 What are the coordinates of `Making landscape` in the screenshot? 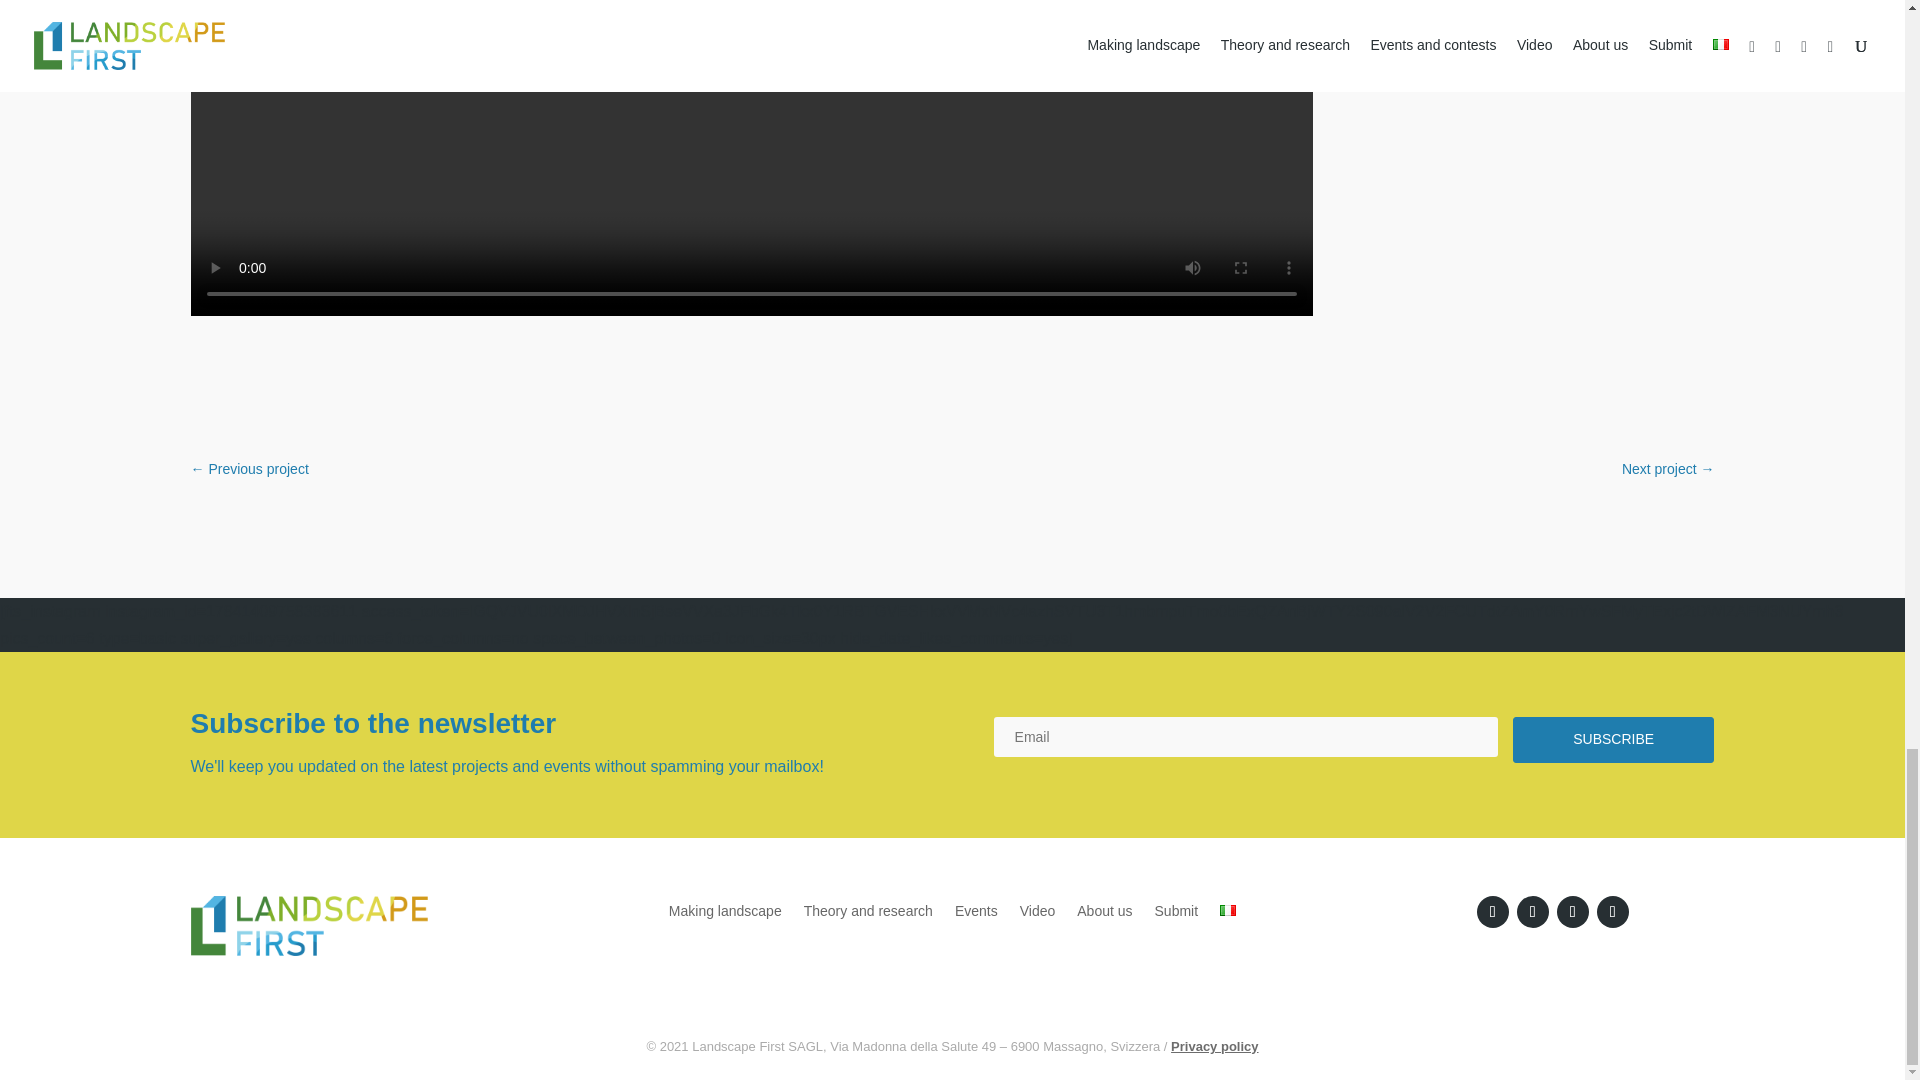 It's located at (724, 907).